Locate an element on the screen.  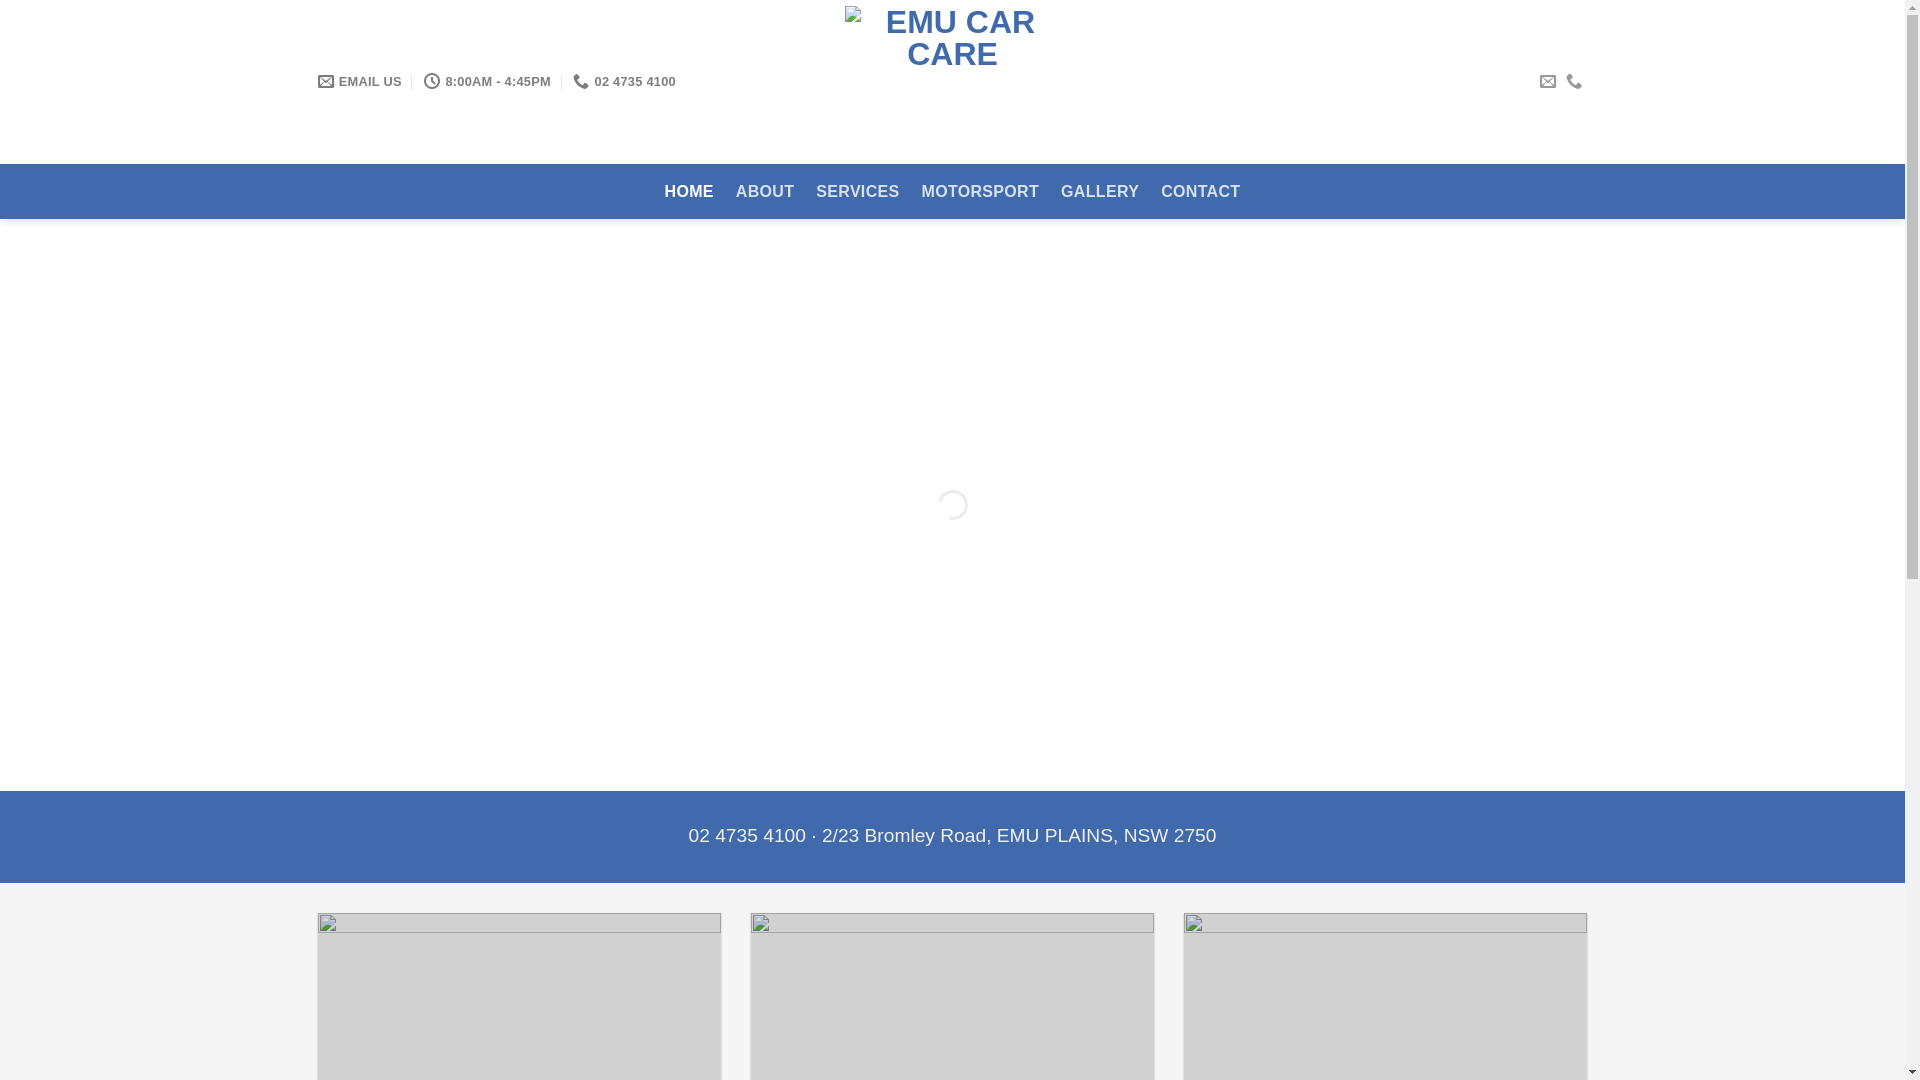
ABOUT is located at coordinates (765, 192).